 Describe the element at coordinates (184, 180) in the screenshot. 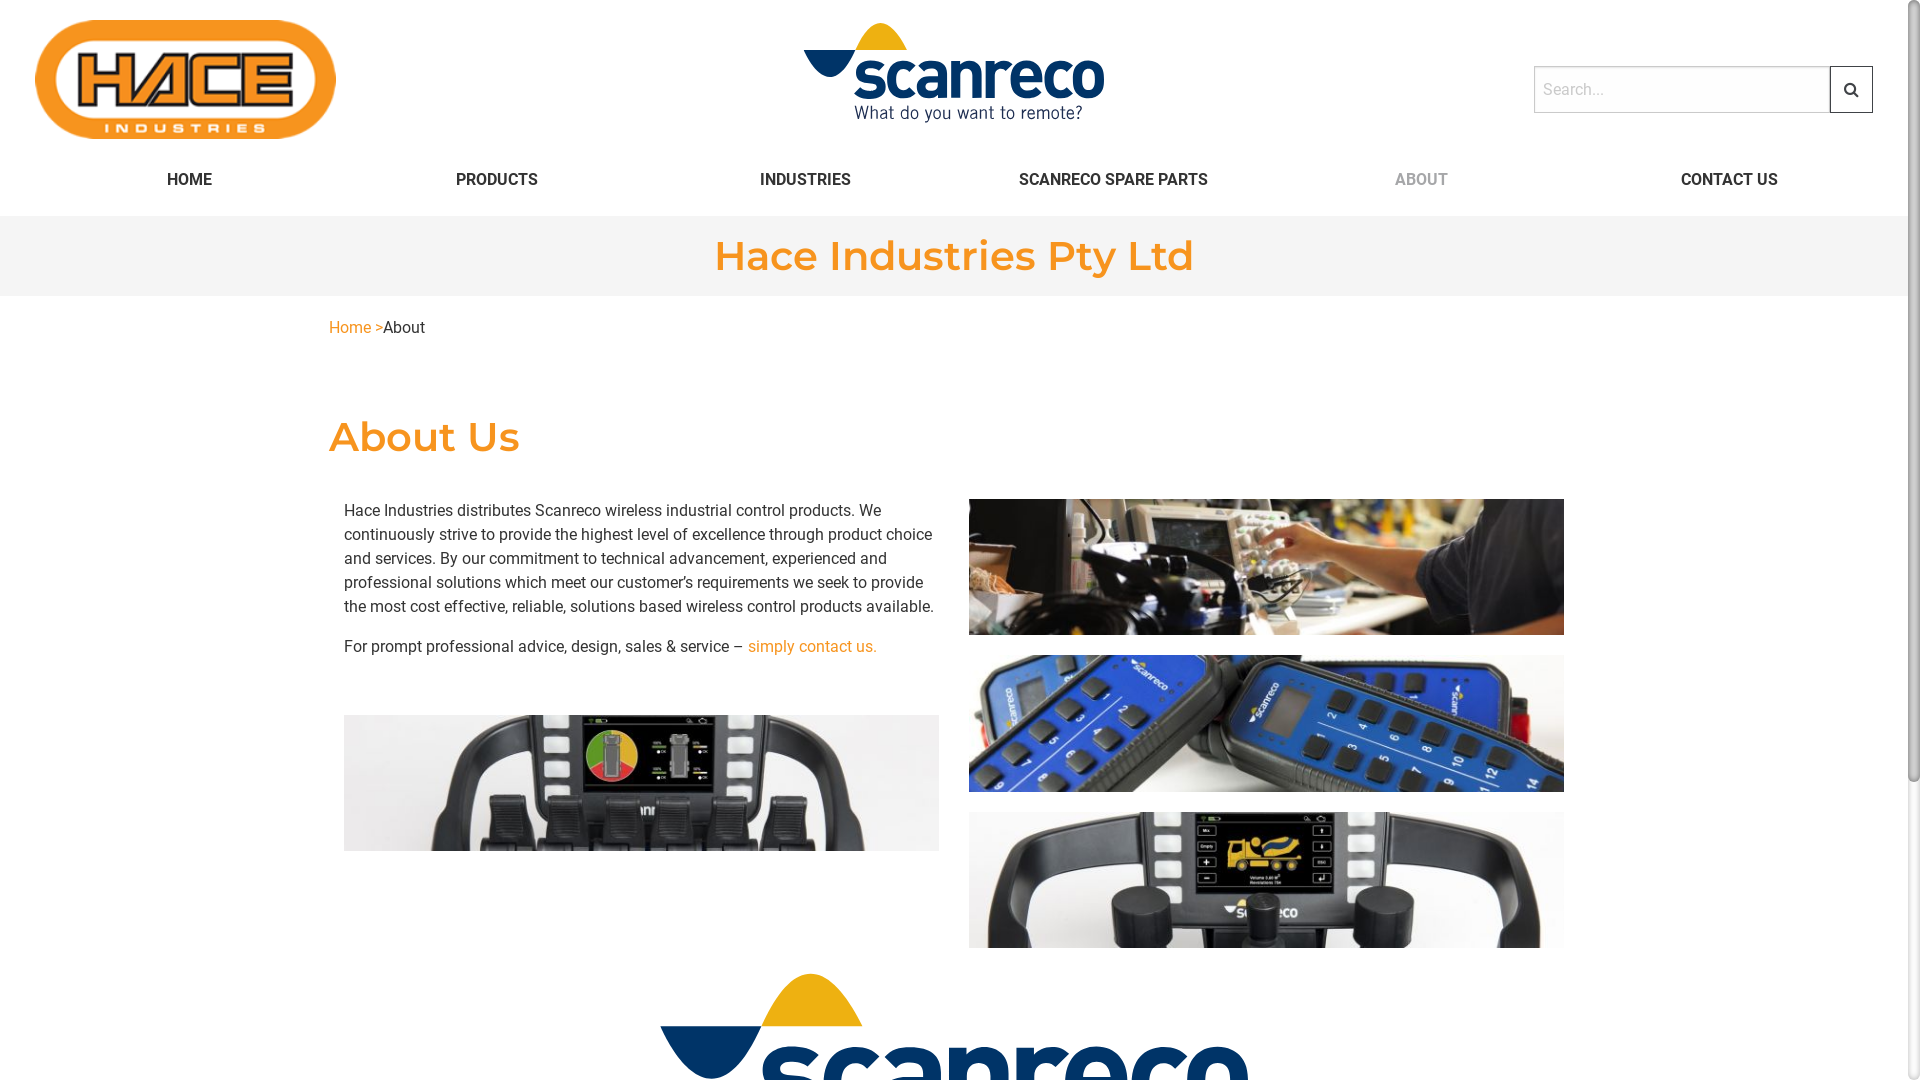

I see `HOME` at that location.